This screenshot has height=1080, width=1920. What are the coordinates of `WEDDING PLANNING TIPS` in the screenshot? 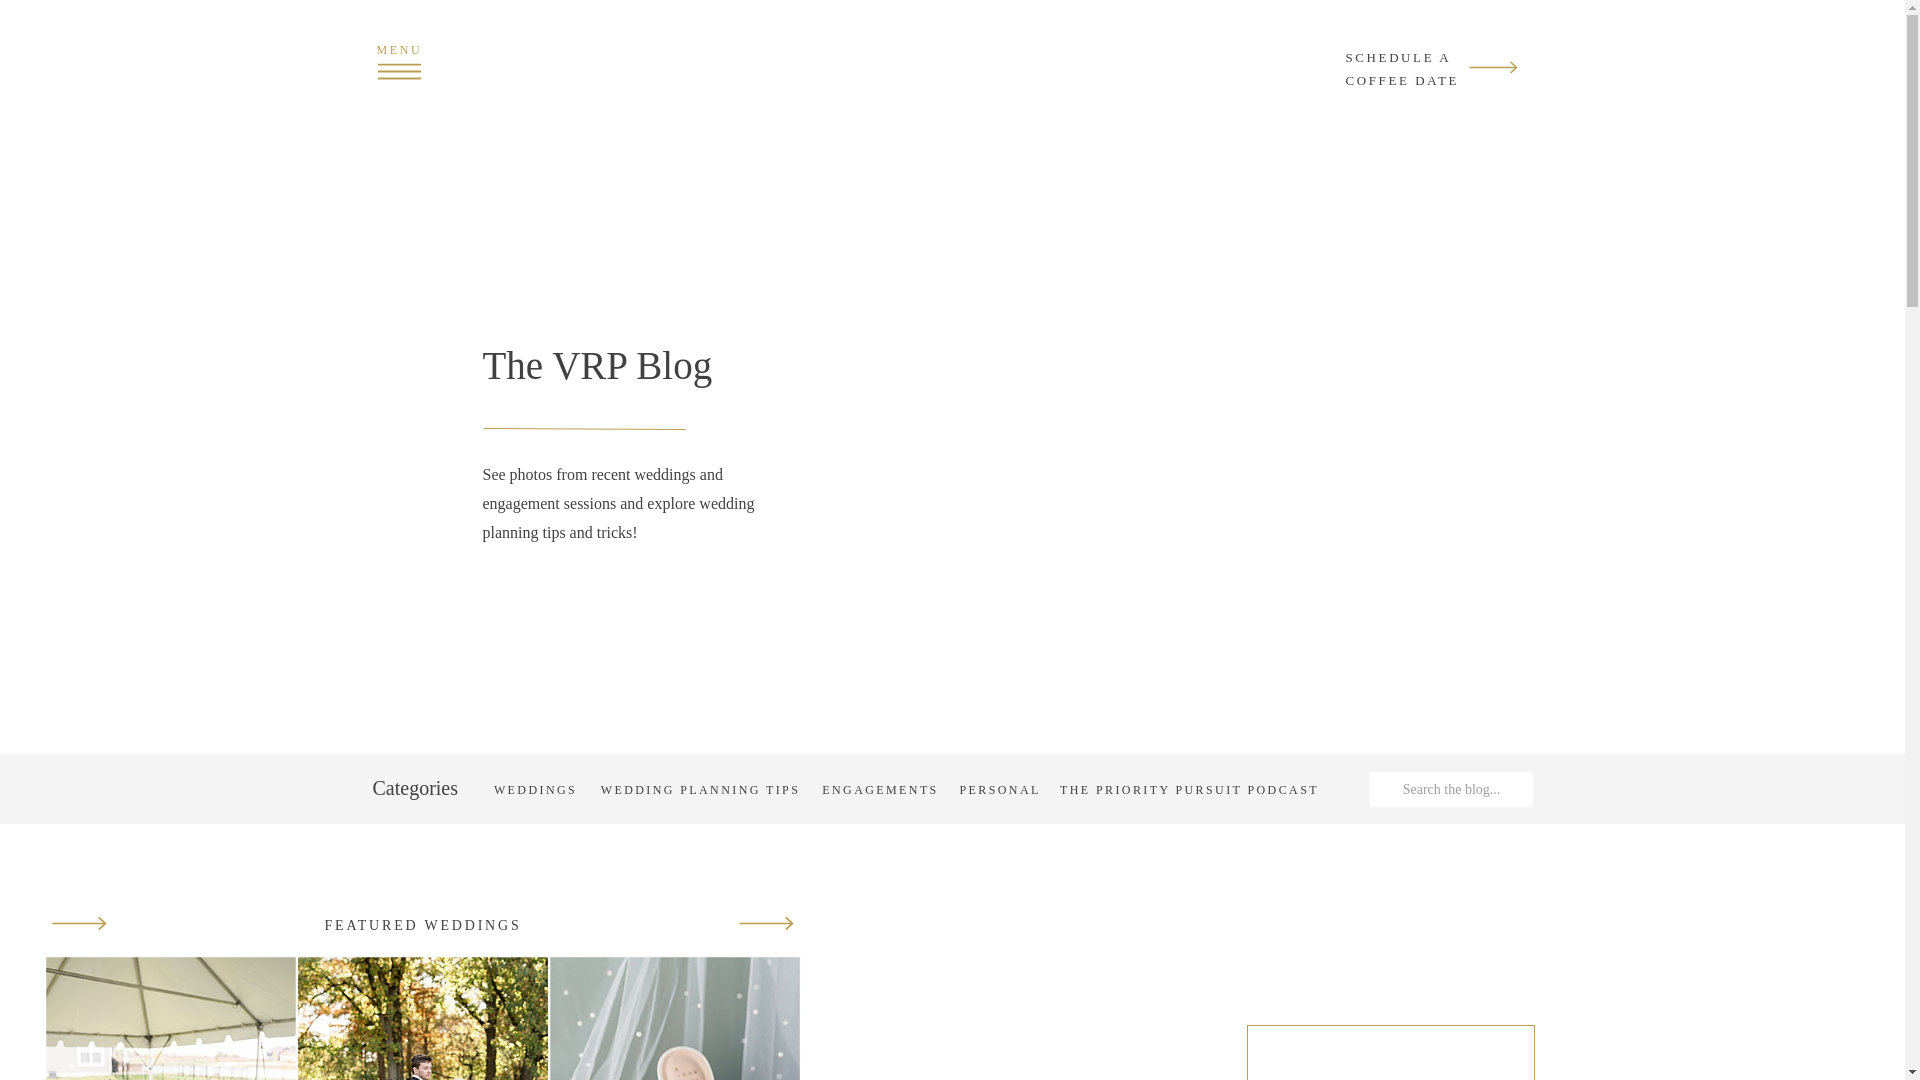 It's located at (700, 789).